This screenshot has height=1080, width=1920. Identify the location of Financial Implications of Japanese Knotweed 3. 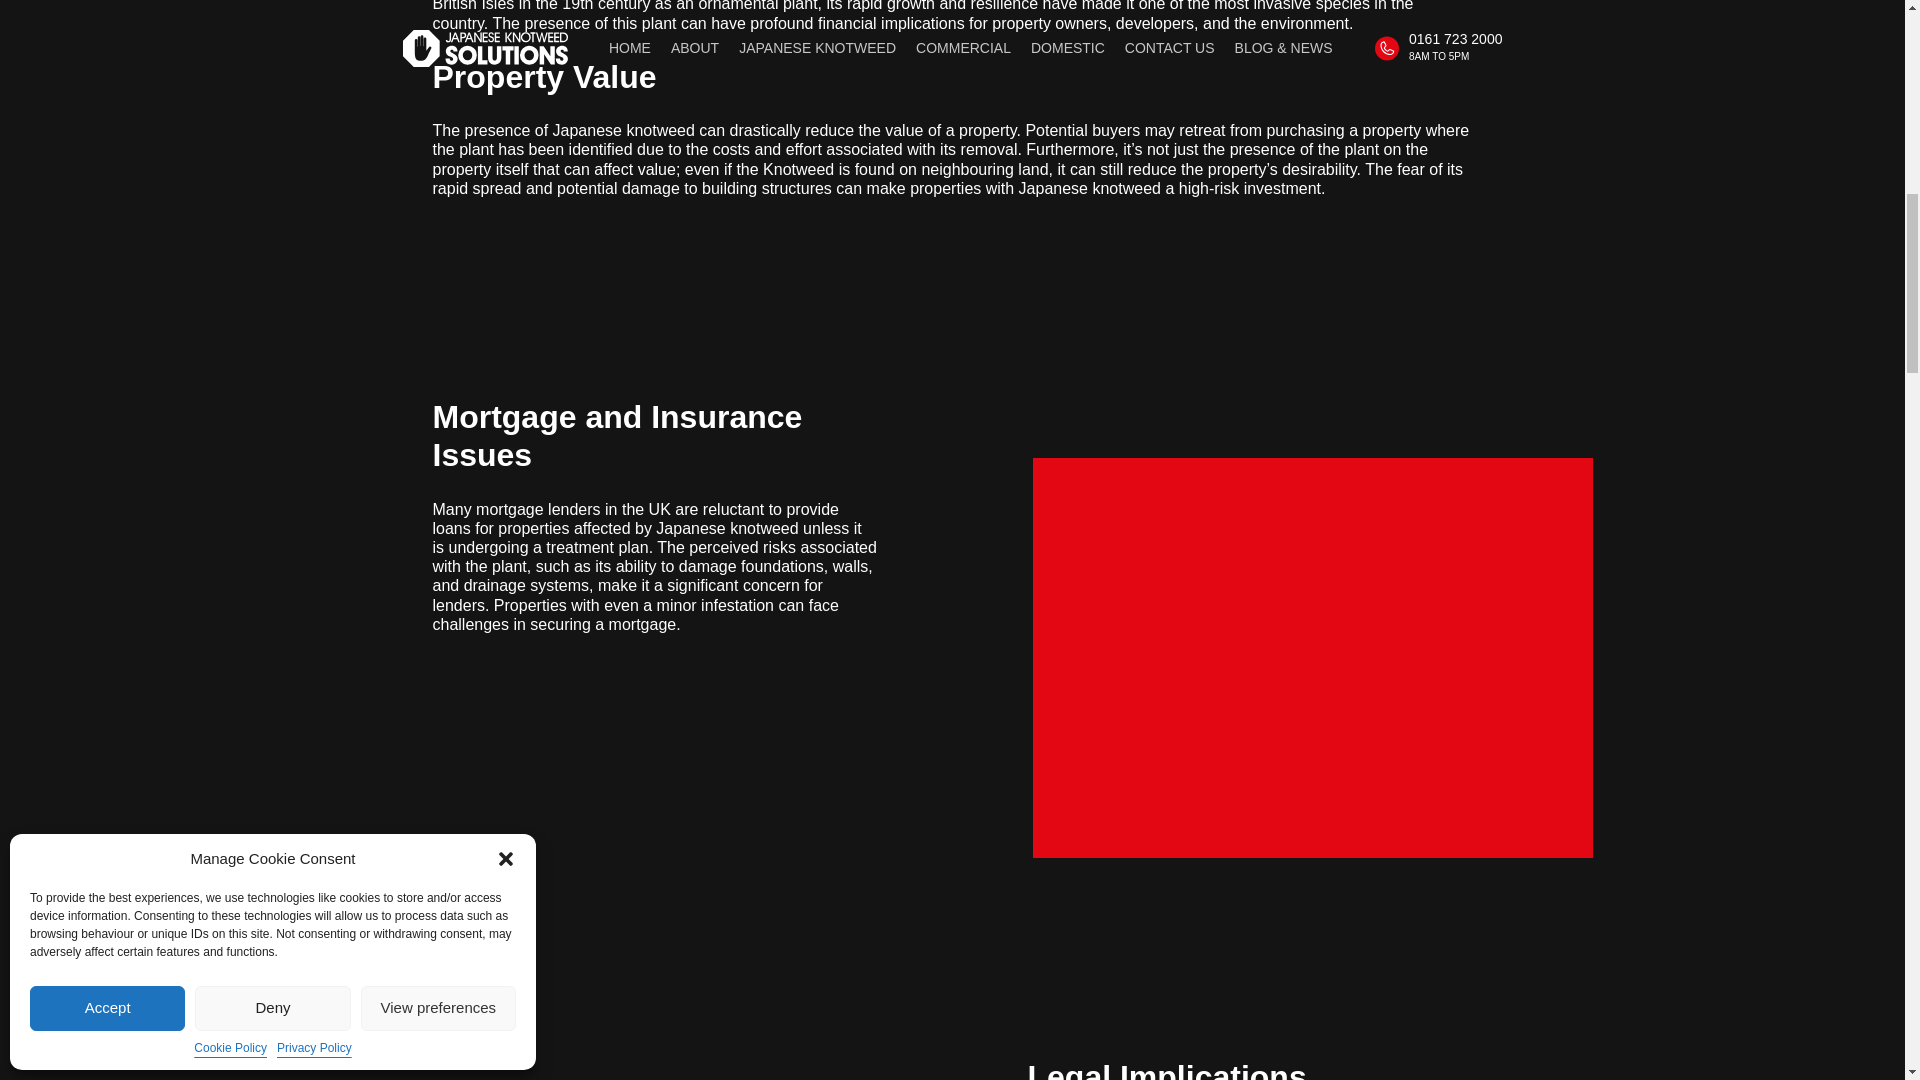
(1312, 657).